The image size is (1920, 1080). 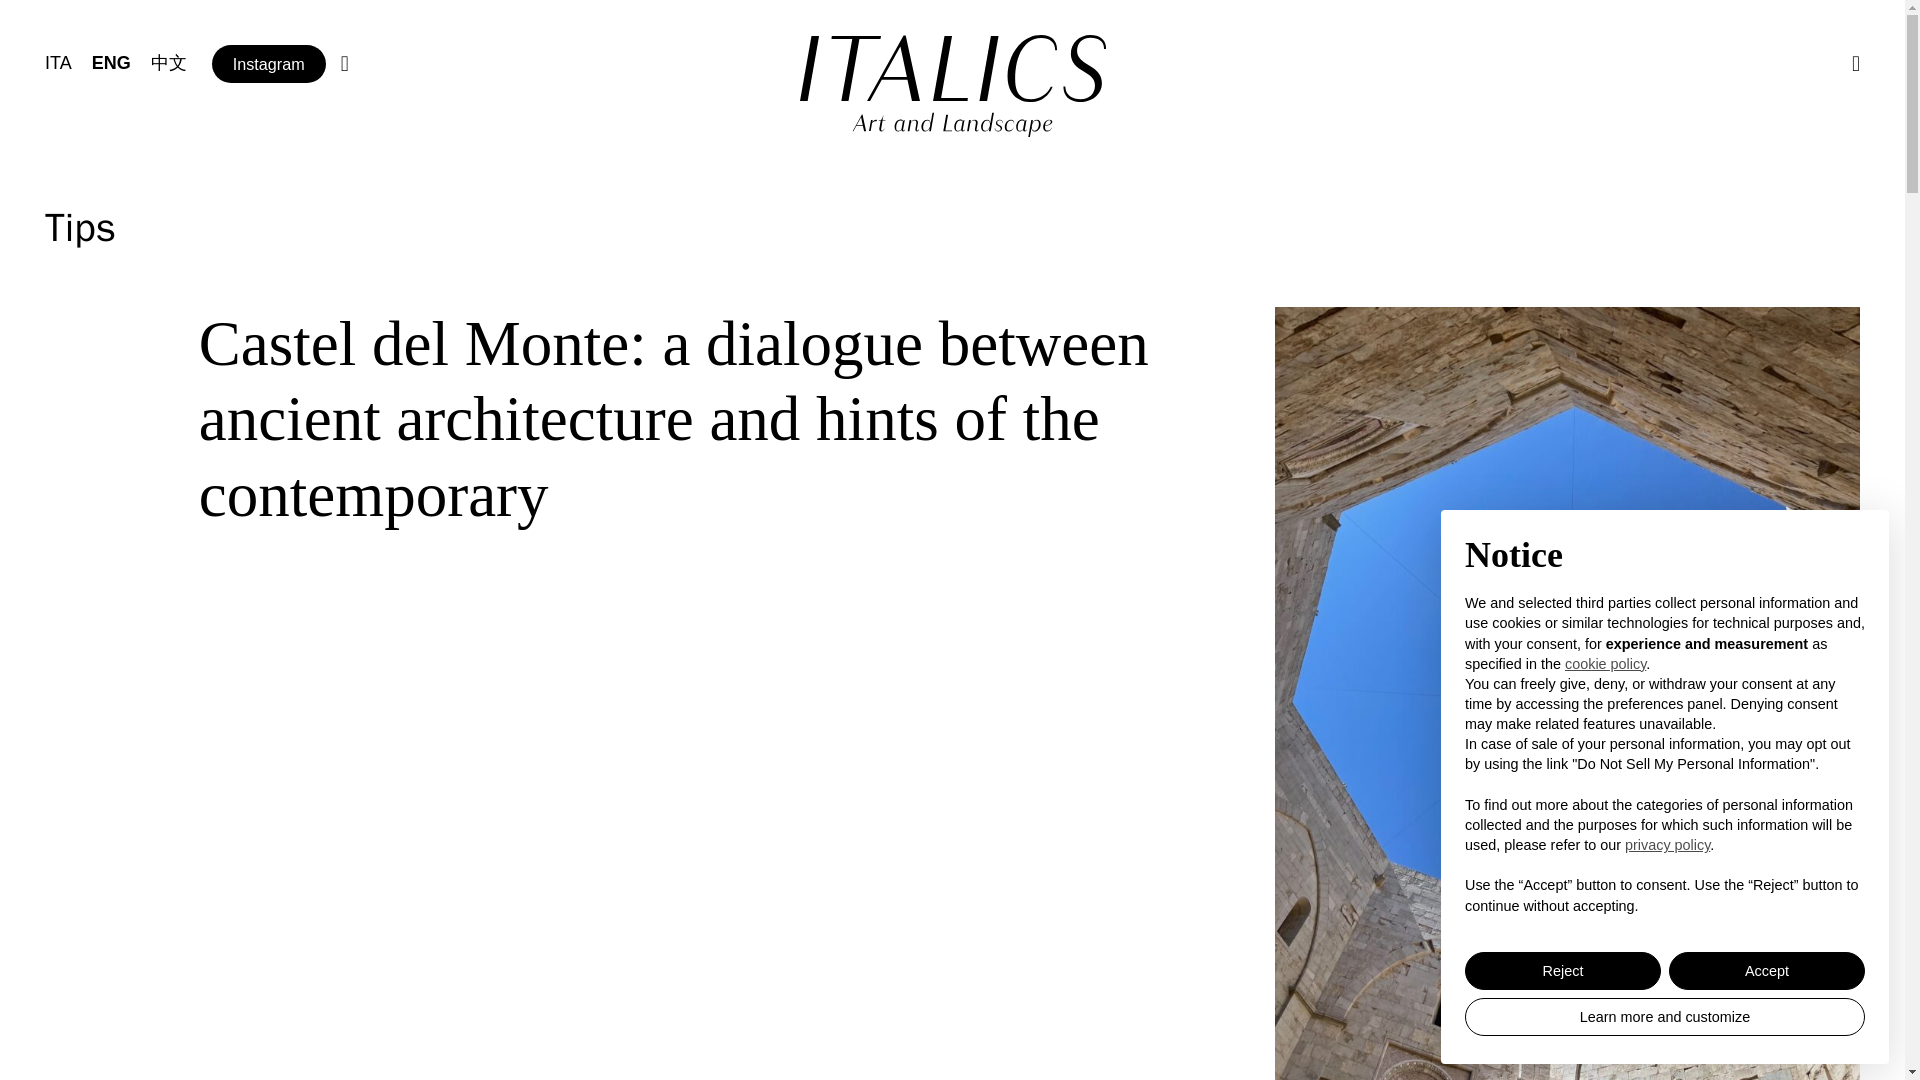 I want to click on ITA, so click(x=58, y=62).